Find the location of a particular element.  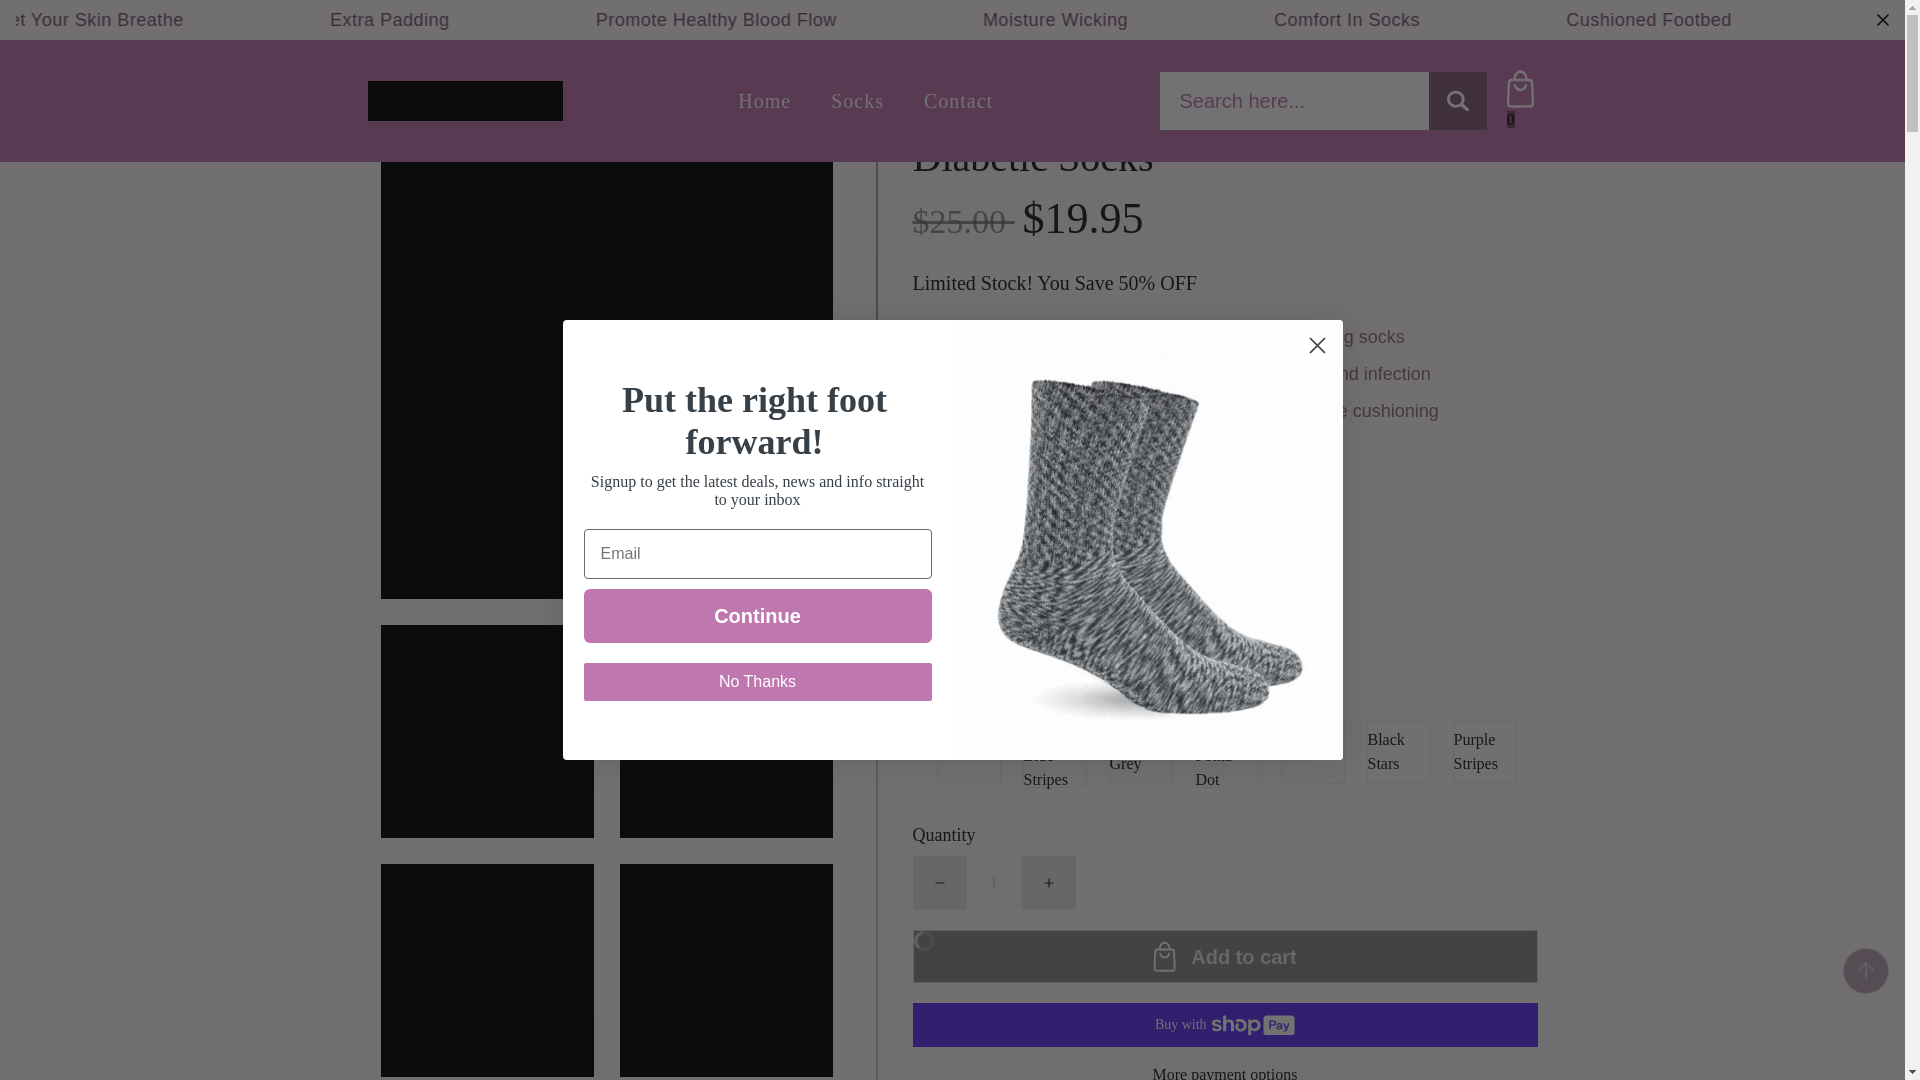

Home is located at coordinates (764, 101).